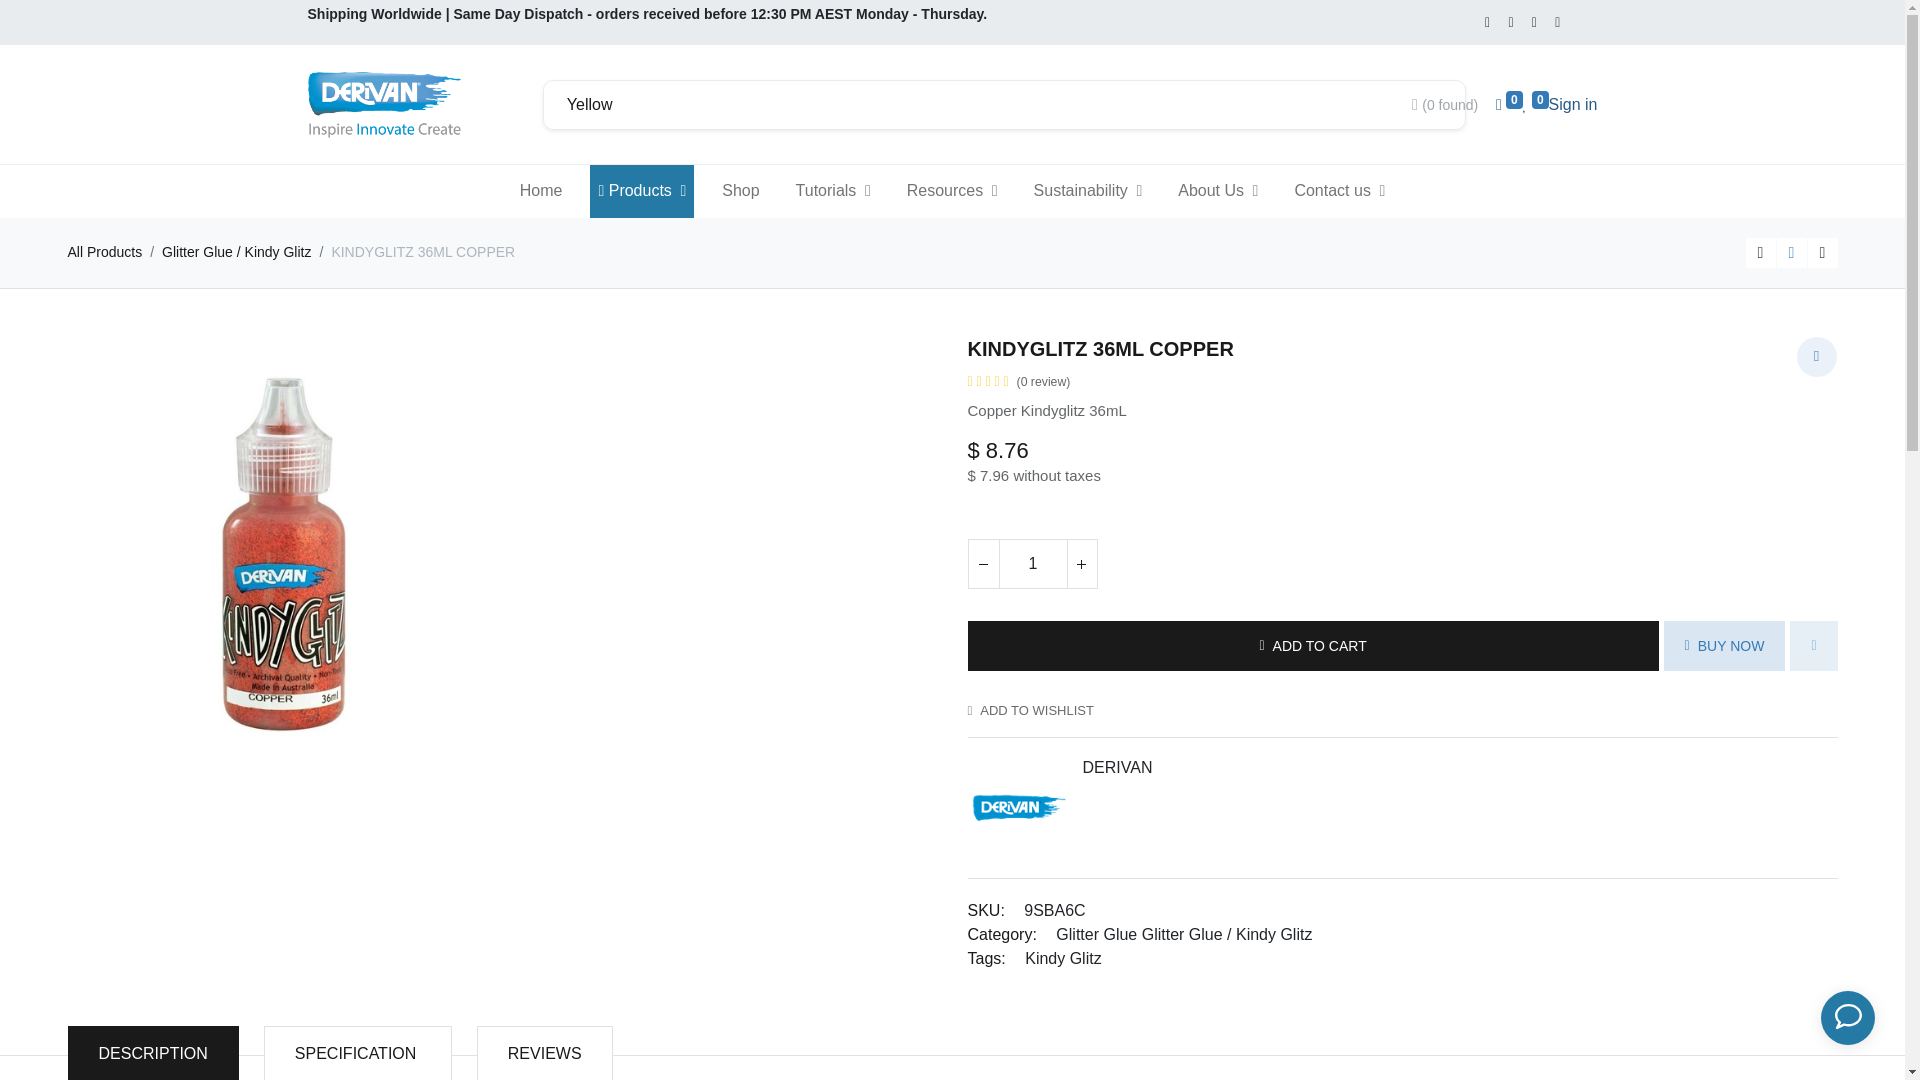  Describe the element at coordinates (1536, 104) in the screenshot. I see `0` at that location.